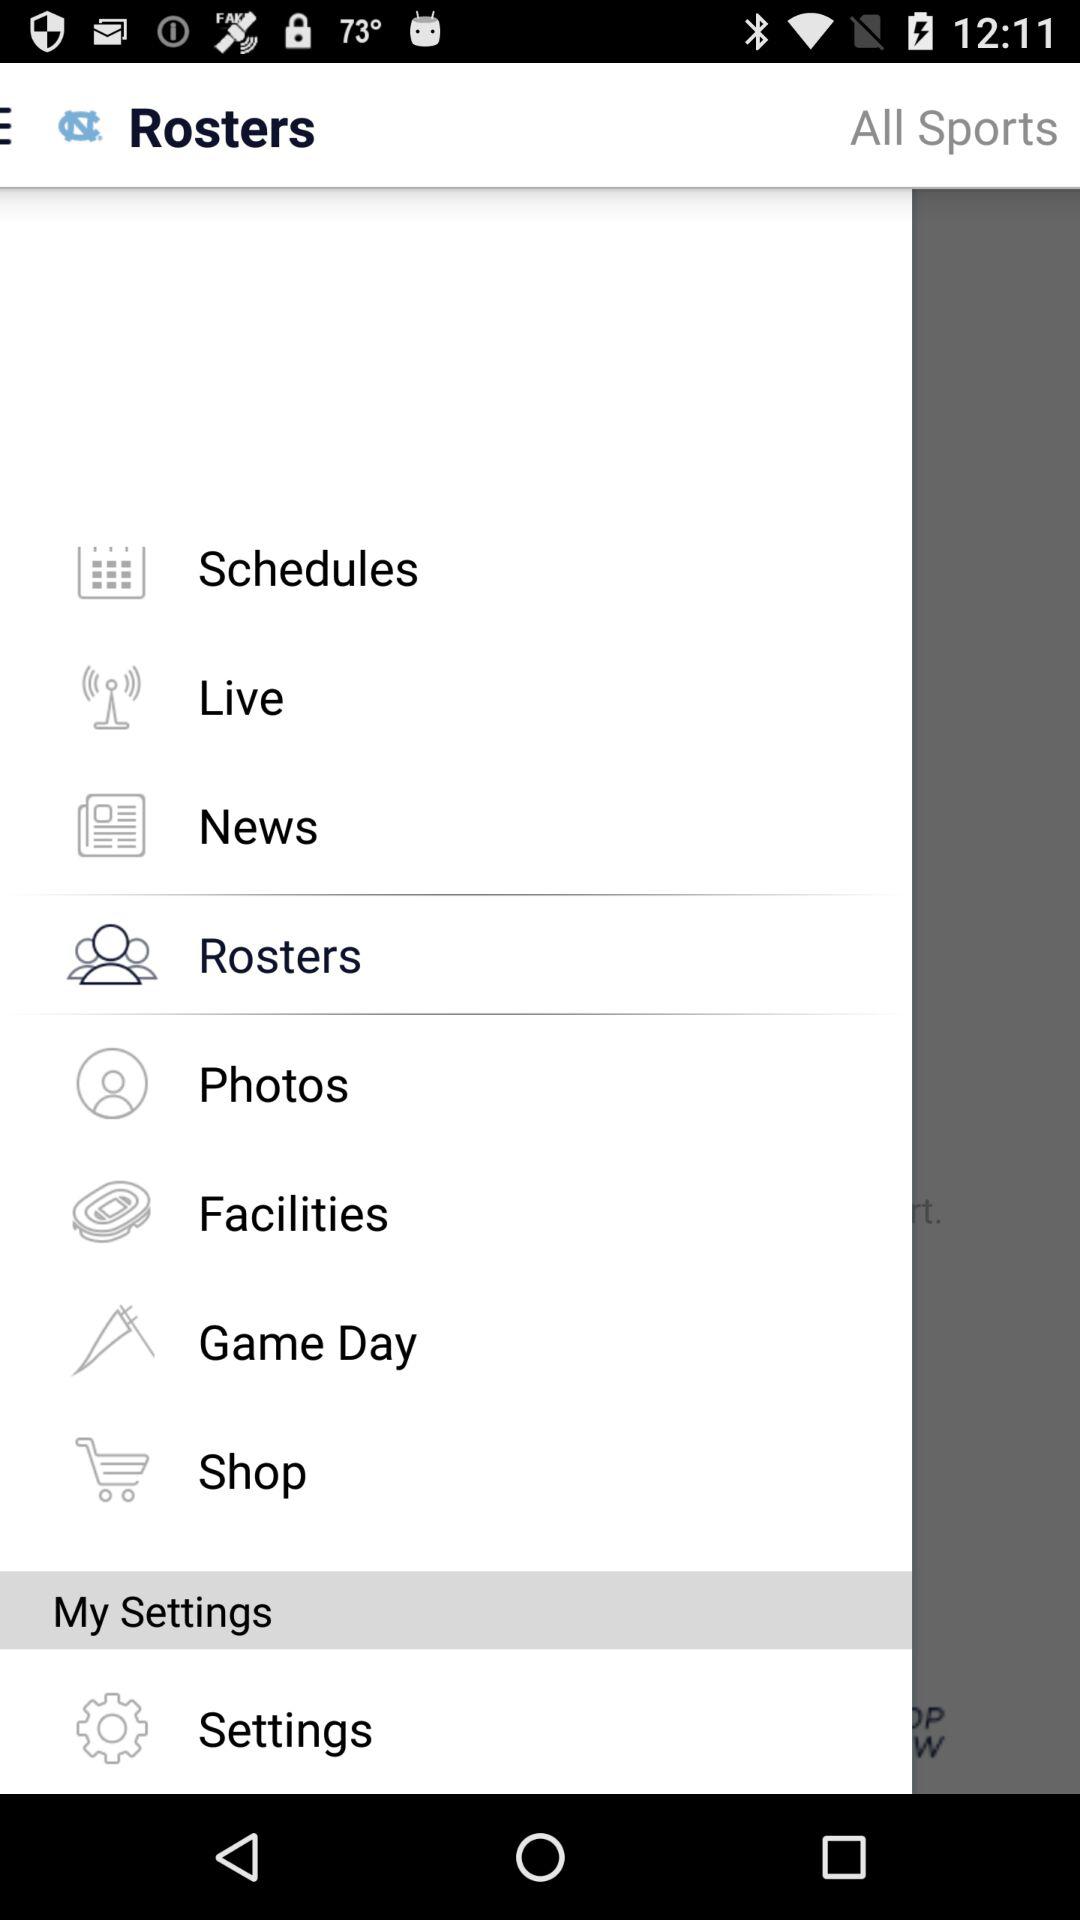  What do you see at coordinates (111, 580) in the screenshot?
I see `click on the icon beside schedules` at bounding box center [111, 580].